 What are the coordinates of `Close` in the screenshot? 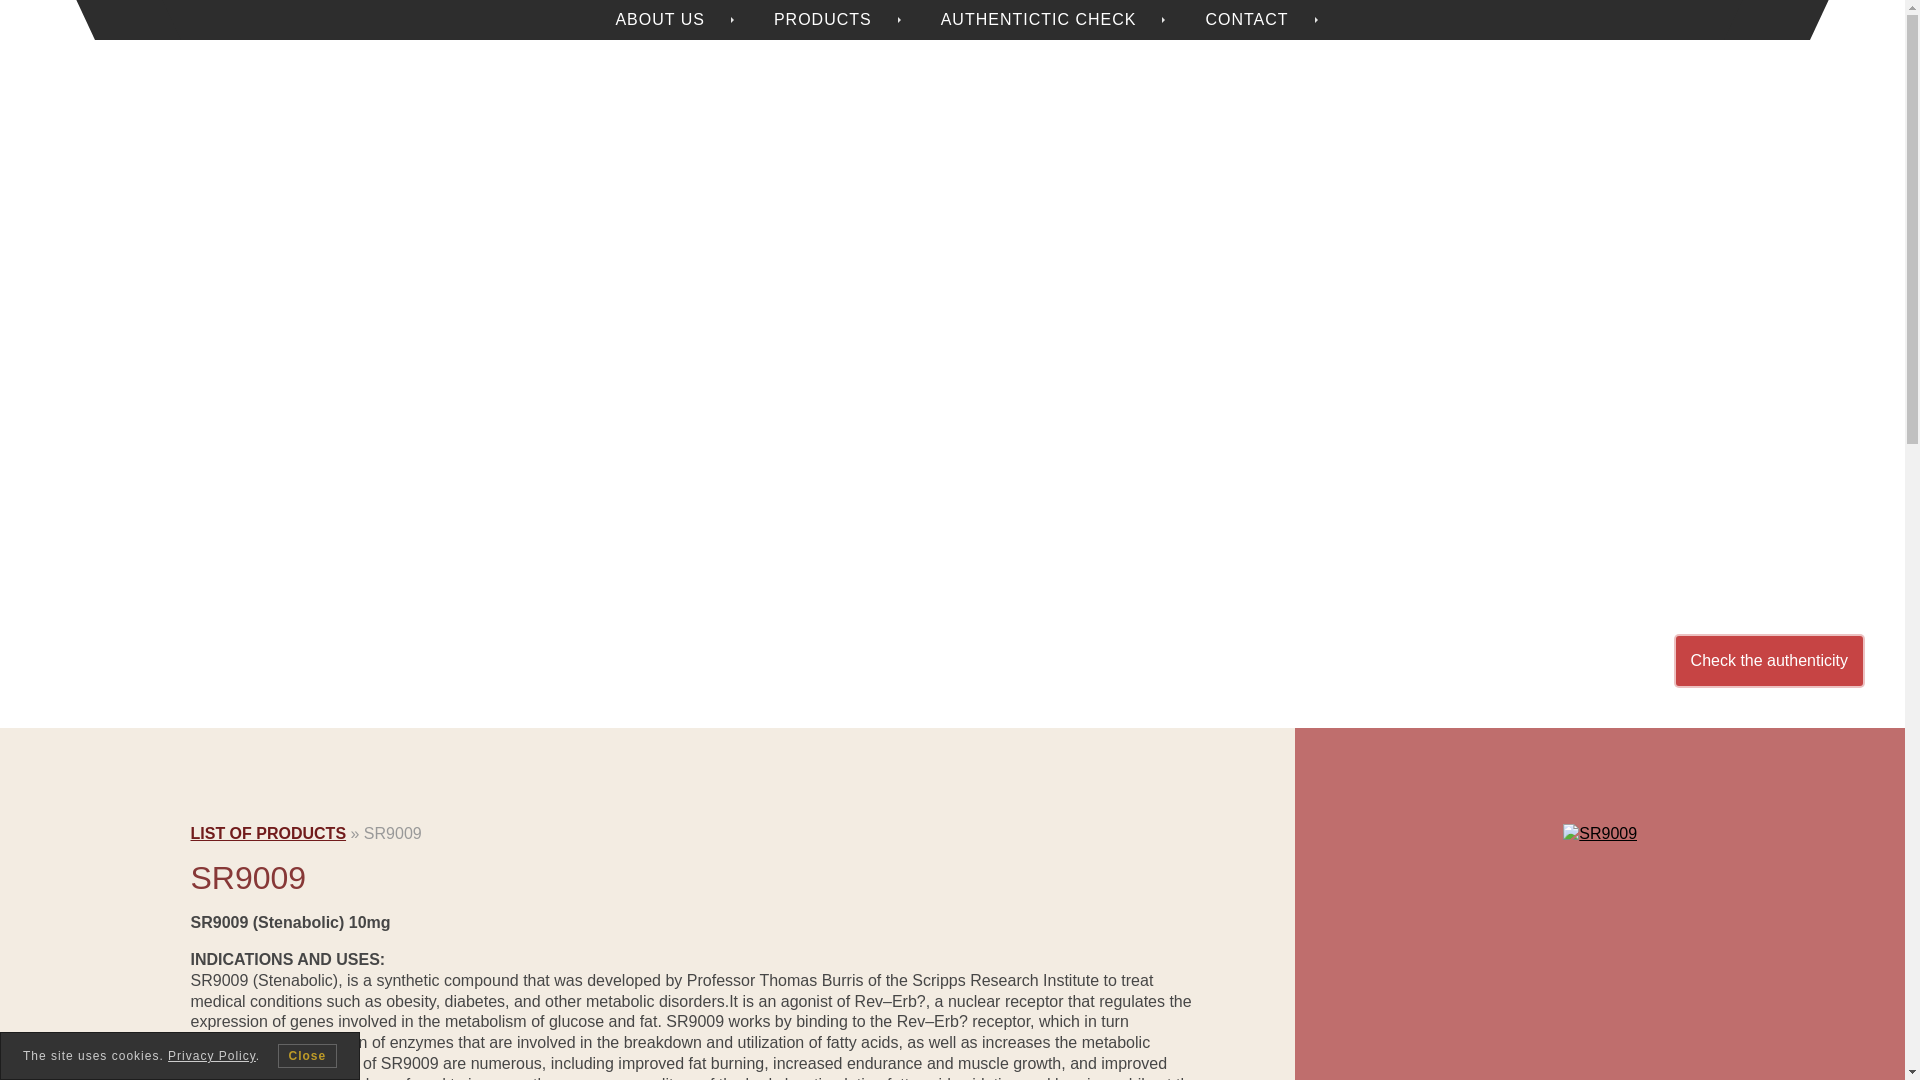 It's located at (308, 1056).